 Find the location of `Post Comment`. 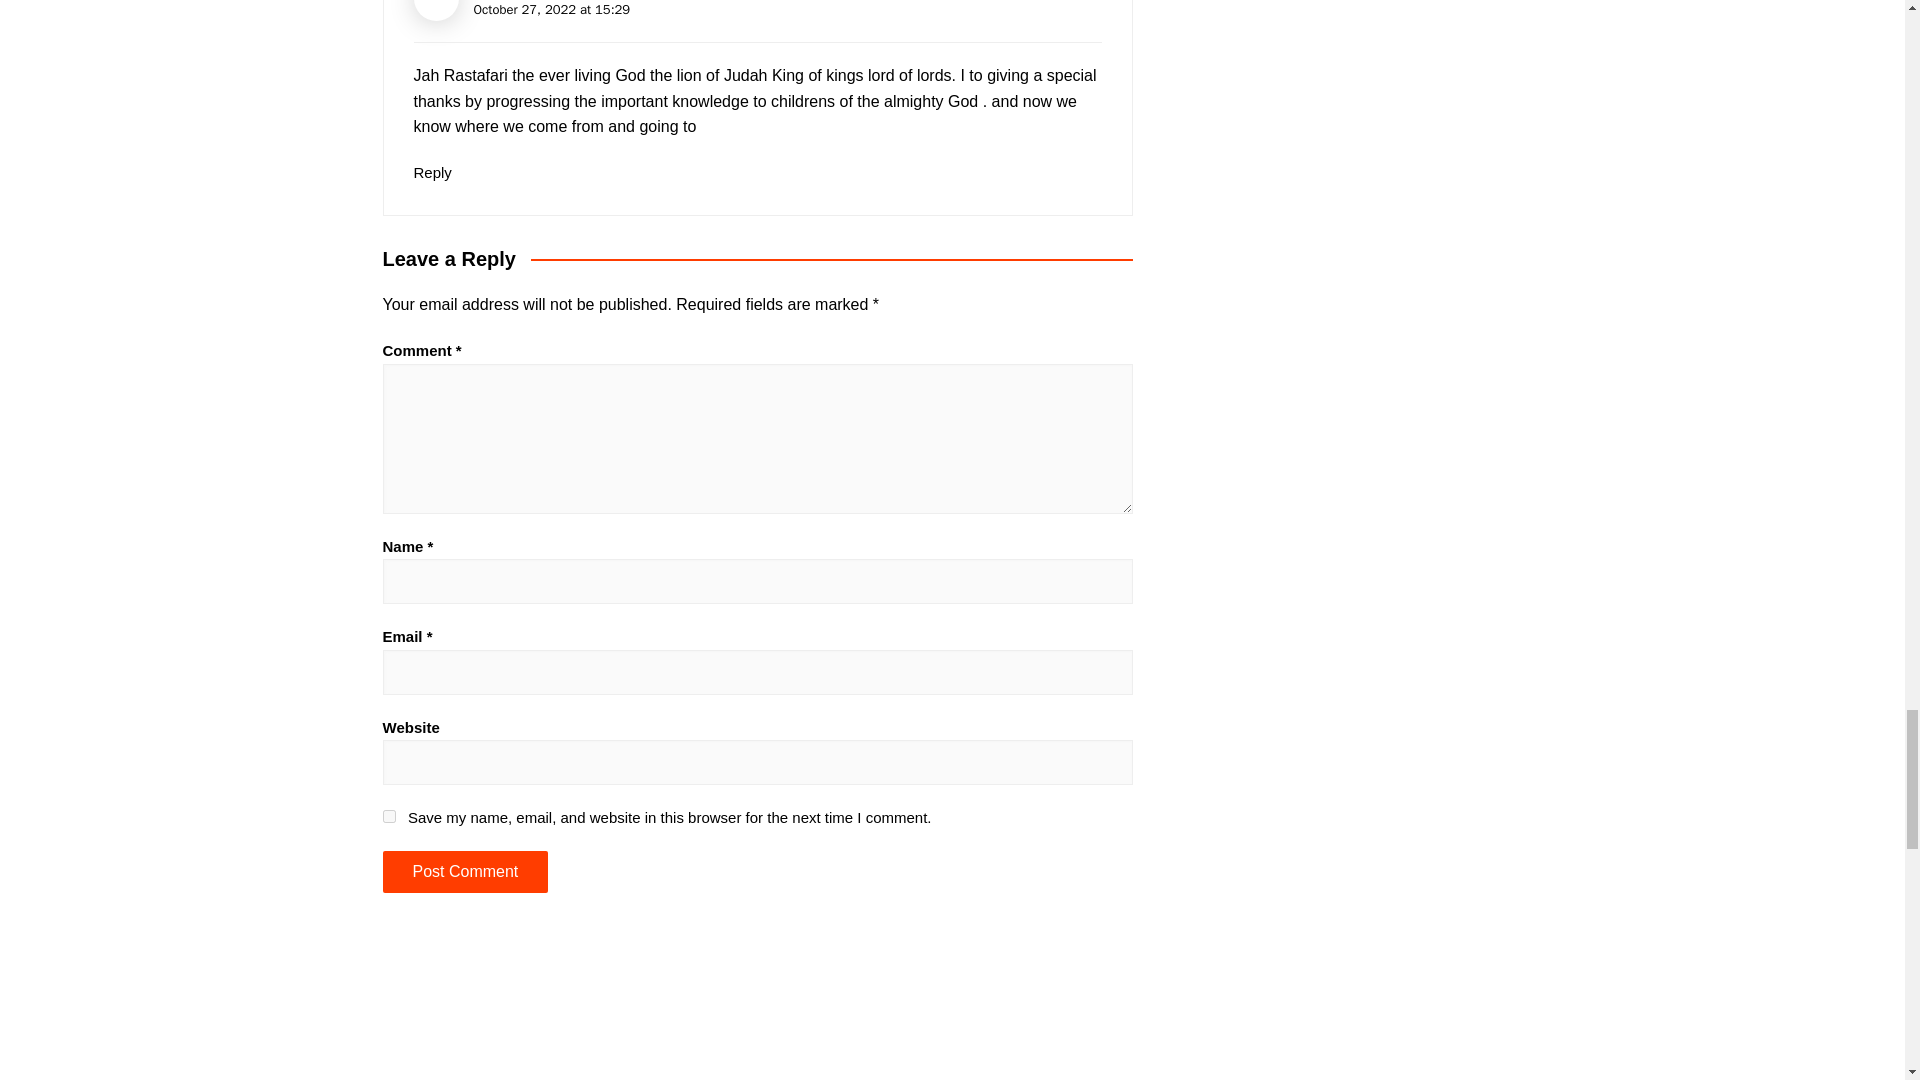

Post Comment is located at coordinates (464, 872).